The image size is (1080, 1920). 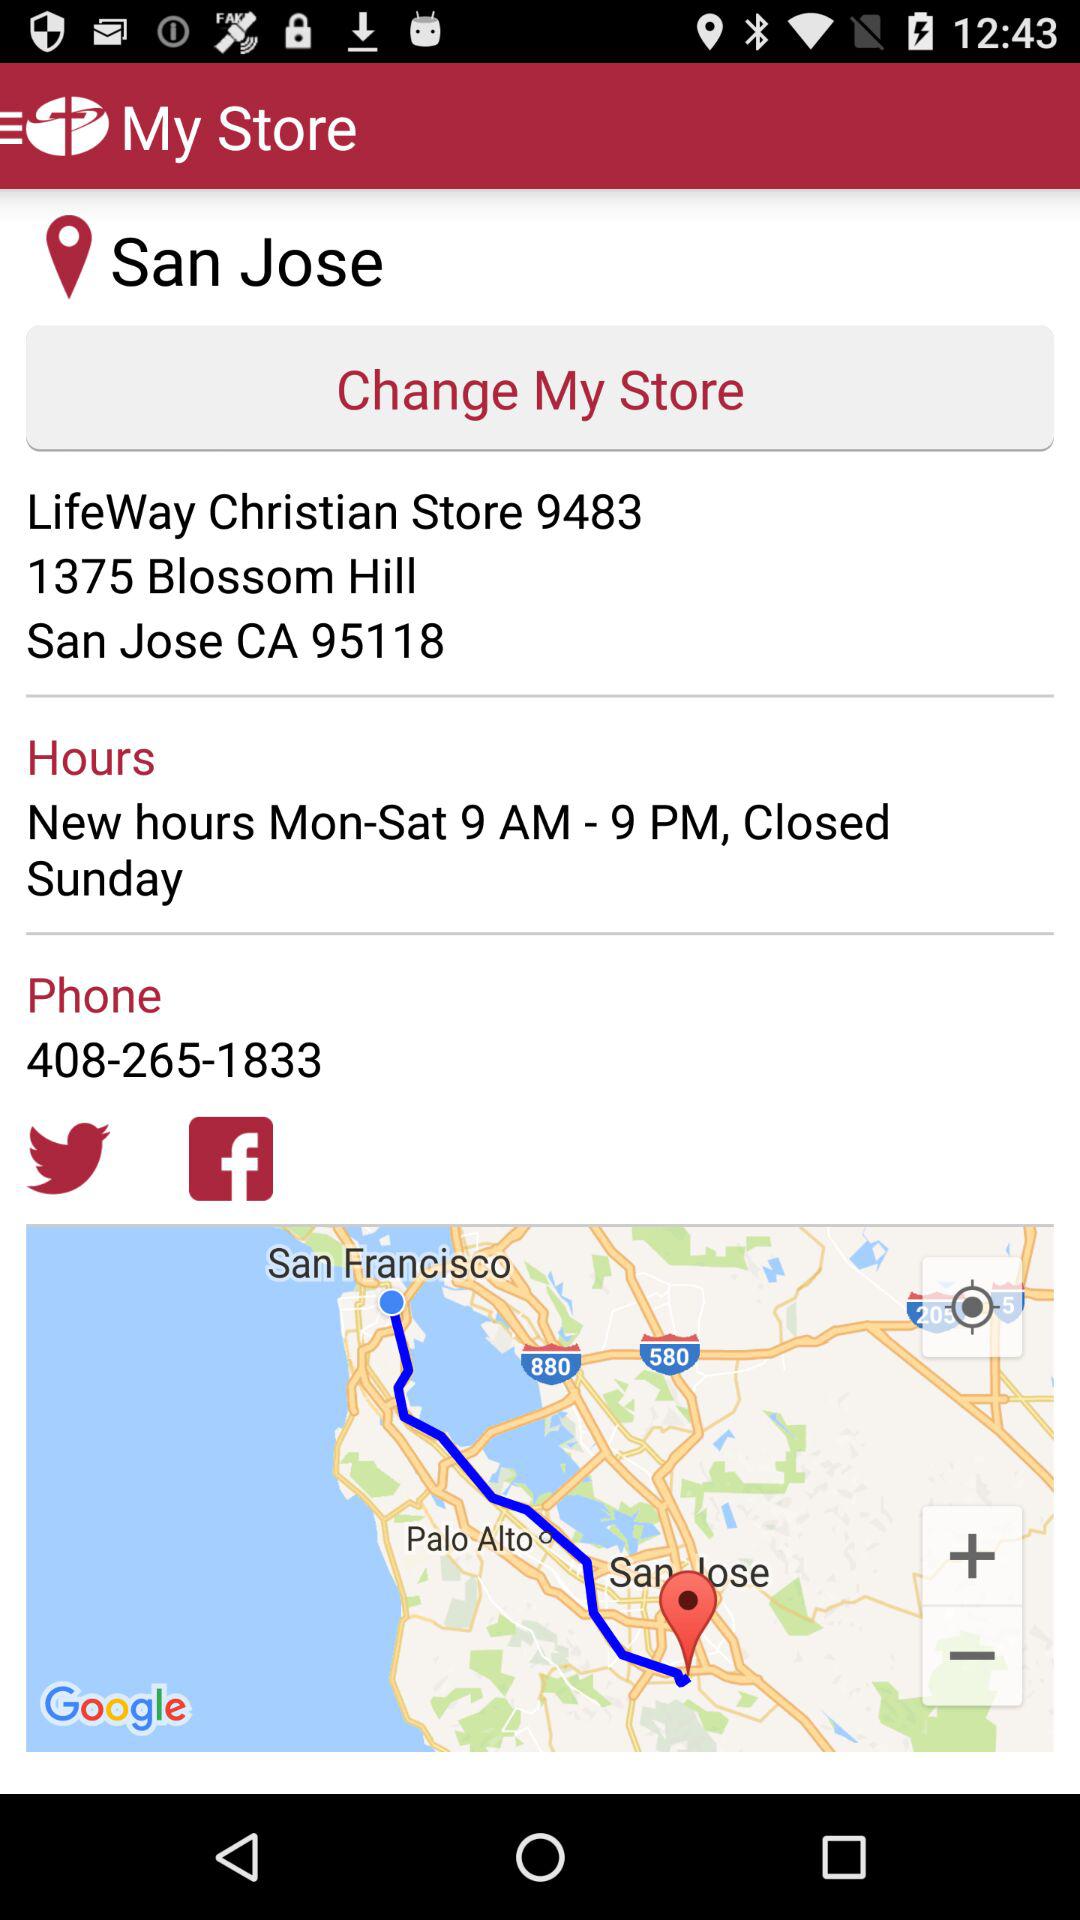 What do you see at coordinates (231, 1158) in the screenshot?
I see `open facebook page` at bounding box center [231, 1158].